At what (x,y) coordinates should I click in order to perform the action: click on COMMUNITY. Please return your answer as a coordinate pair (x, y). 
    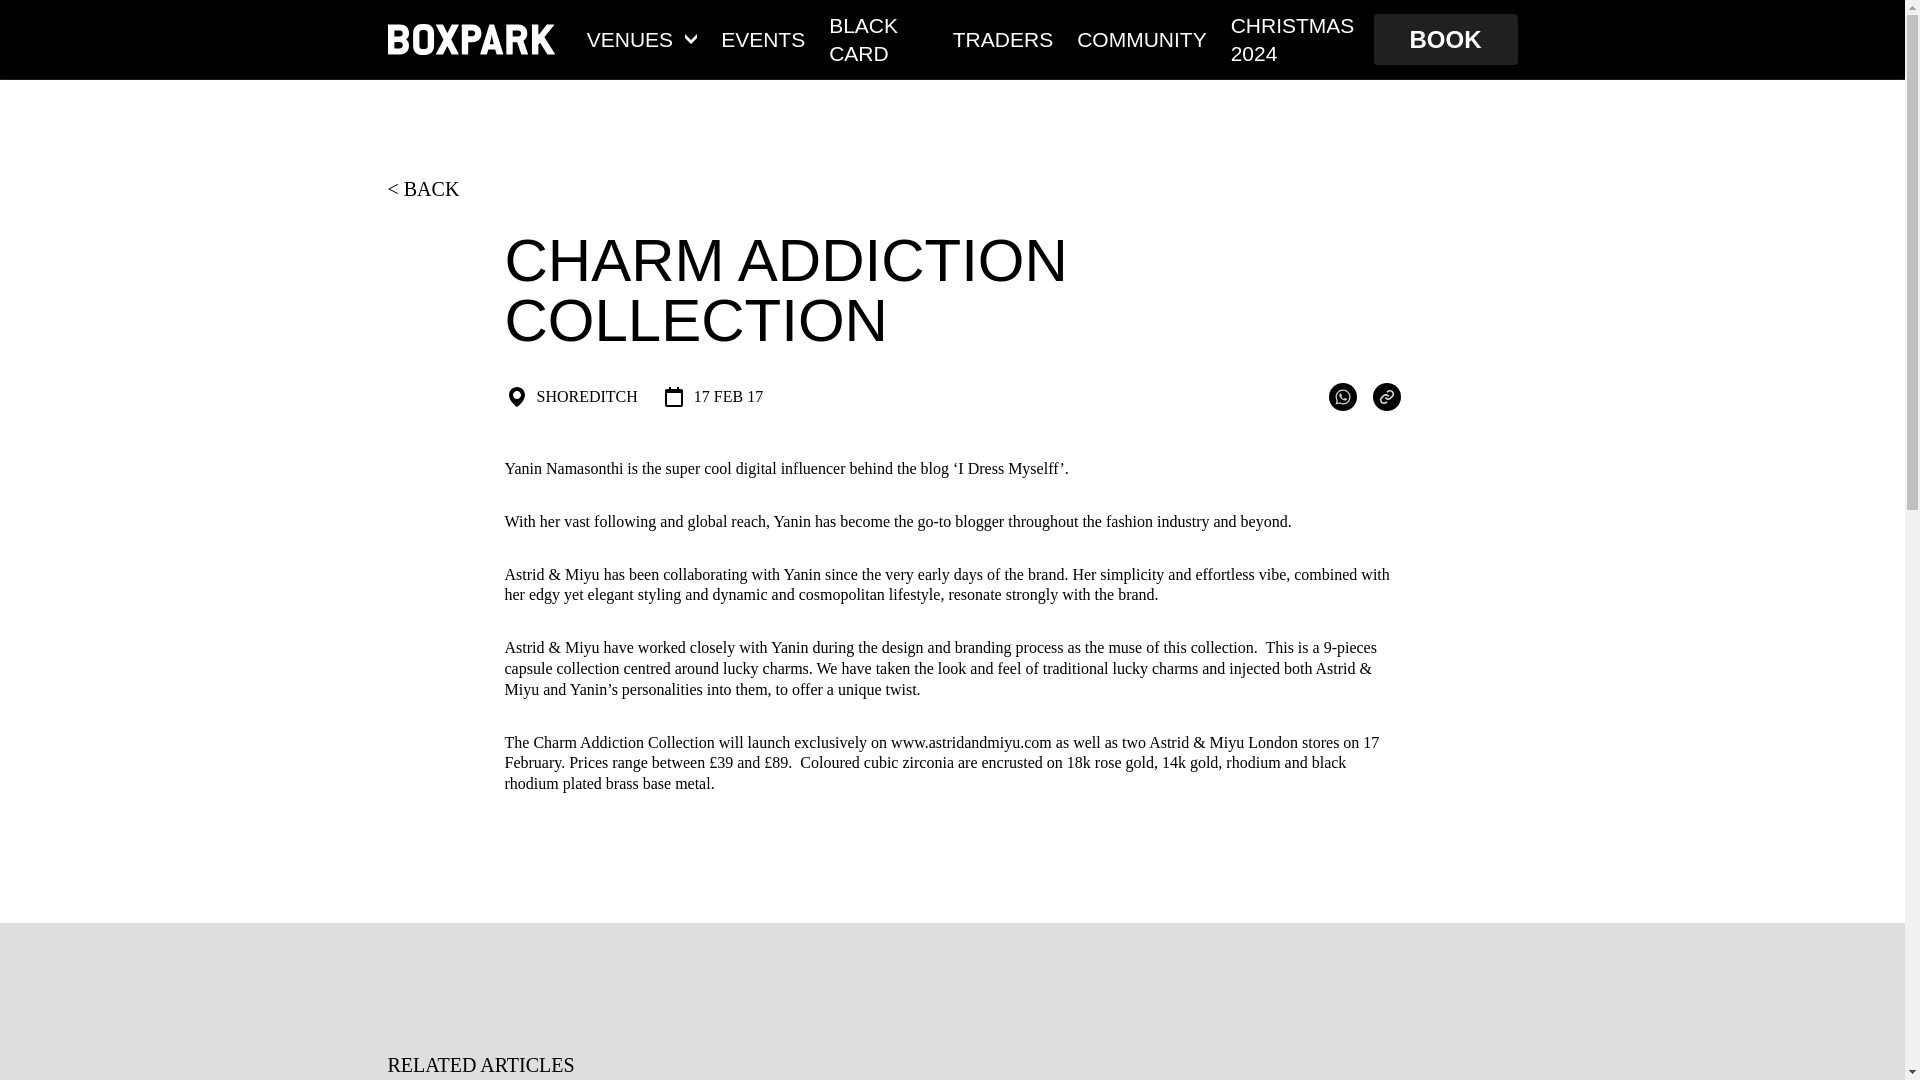
    Looking at the image, I should click on (1142, 38).